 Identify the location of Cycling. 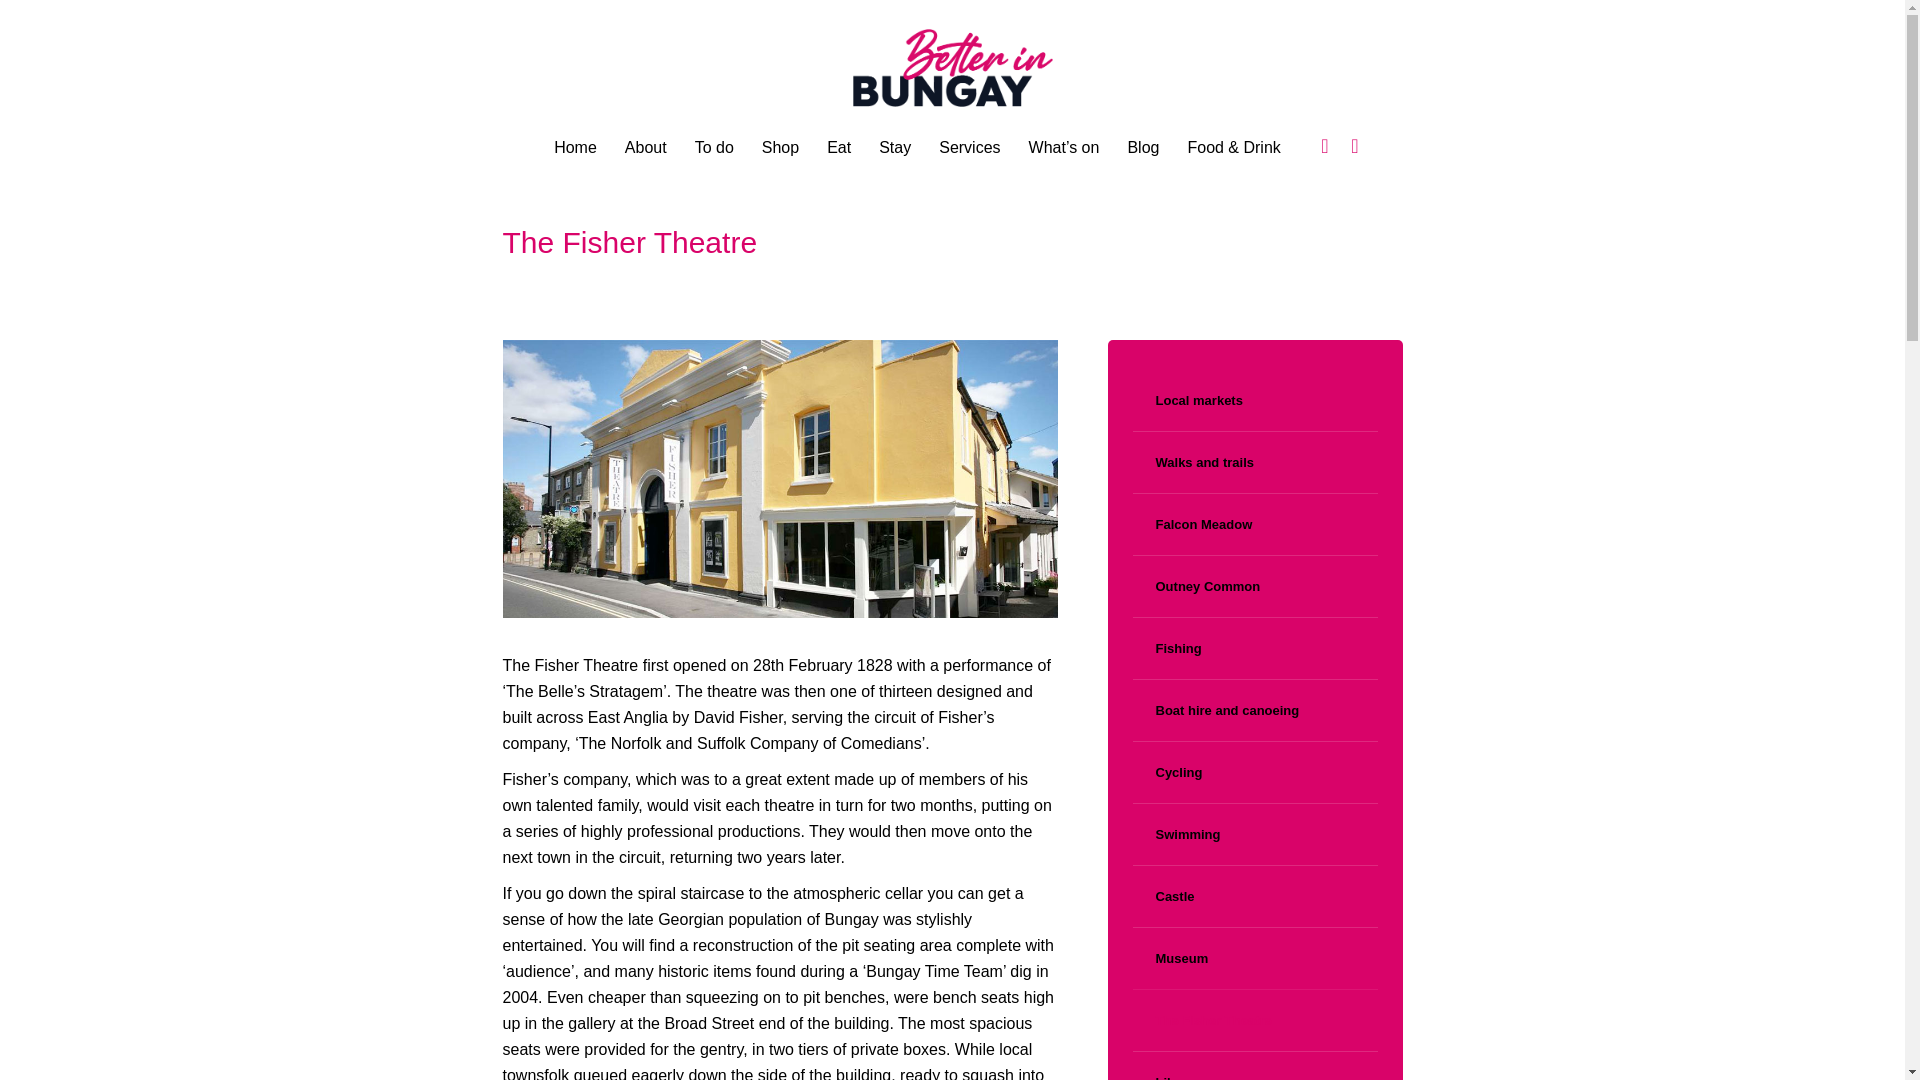
(1166, 772).